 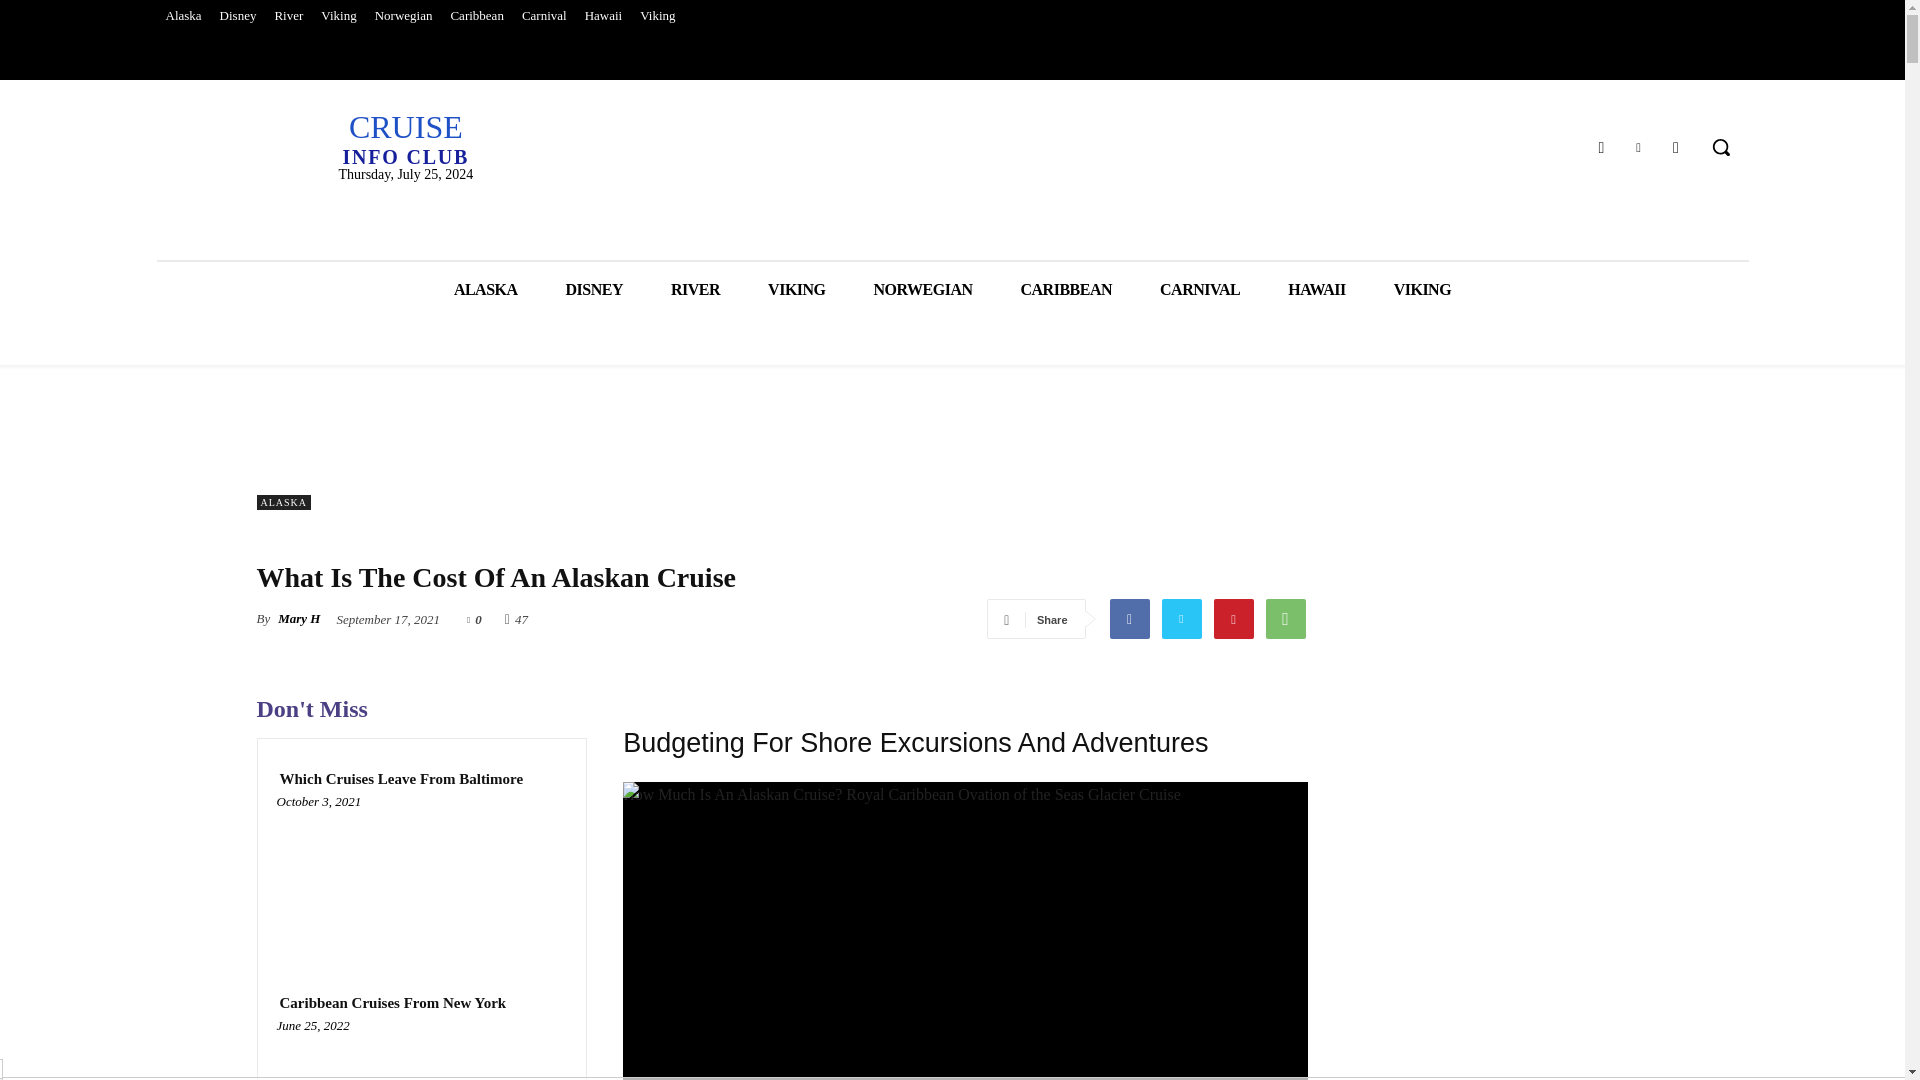 I want to click on Viking, so click(x=657, y=16).